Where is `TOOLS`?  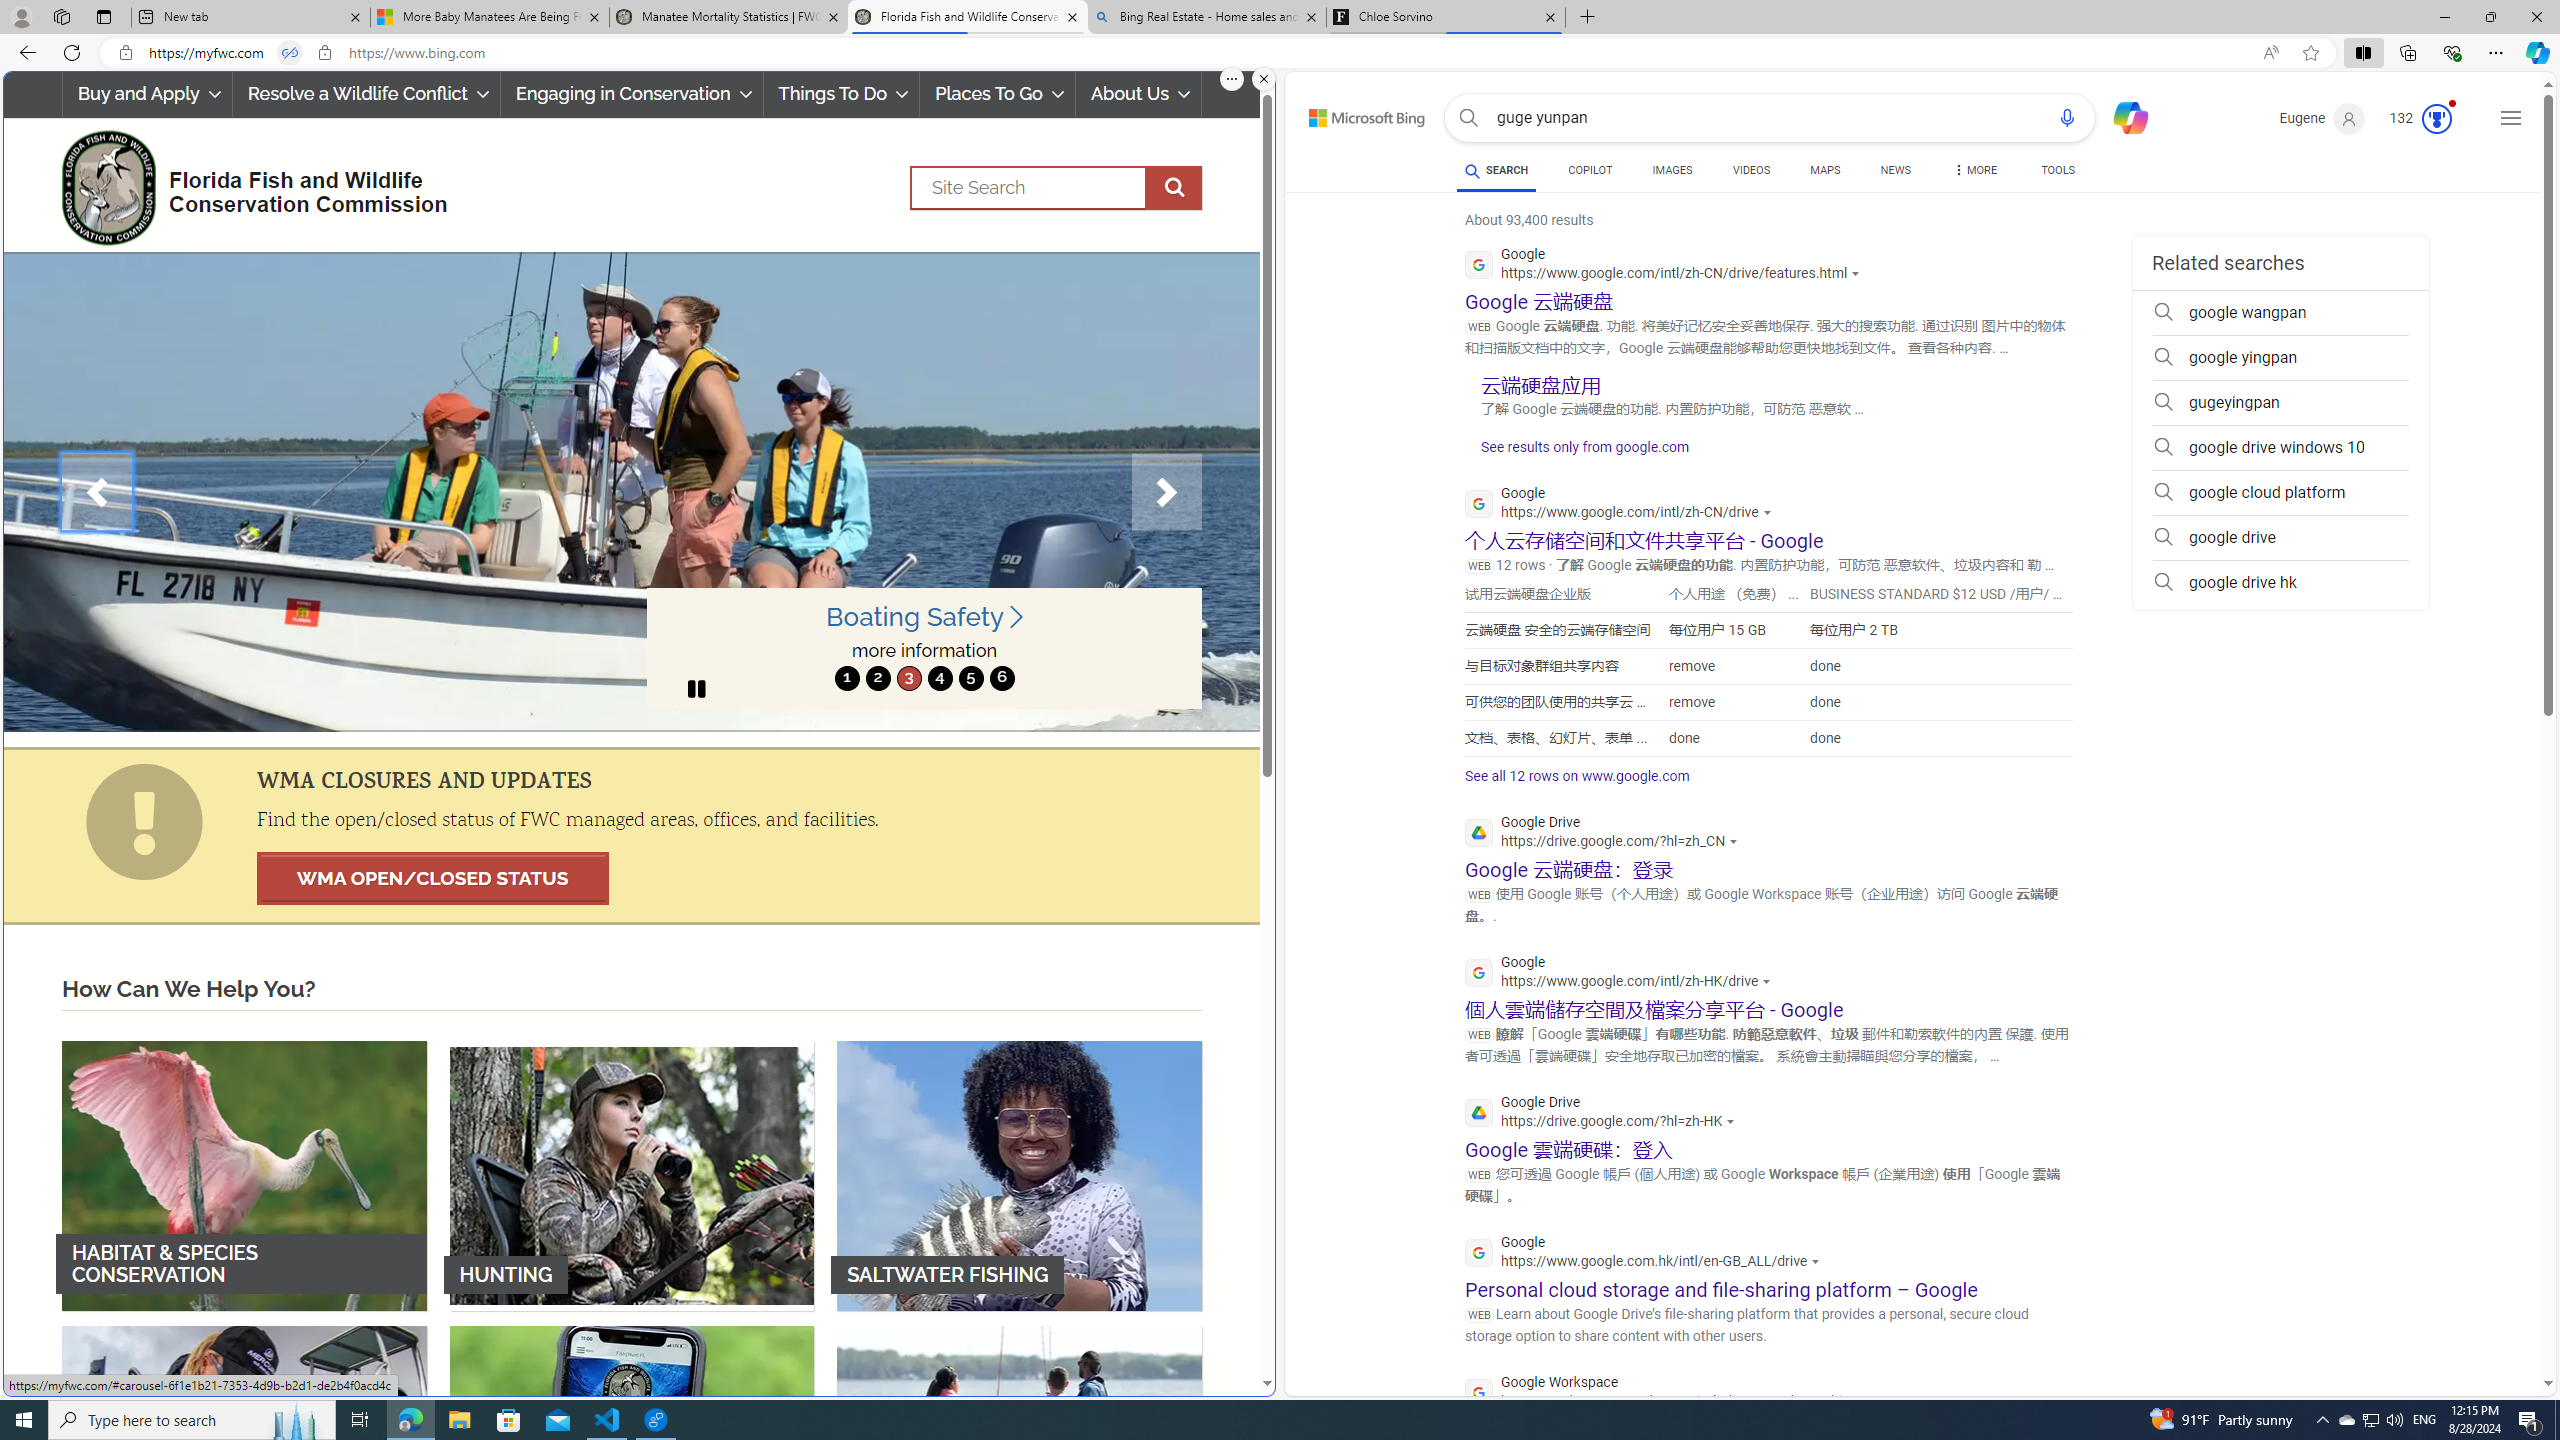
TOOLS is located at coordinates (2059, 170).